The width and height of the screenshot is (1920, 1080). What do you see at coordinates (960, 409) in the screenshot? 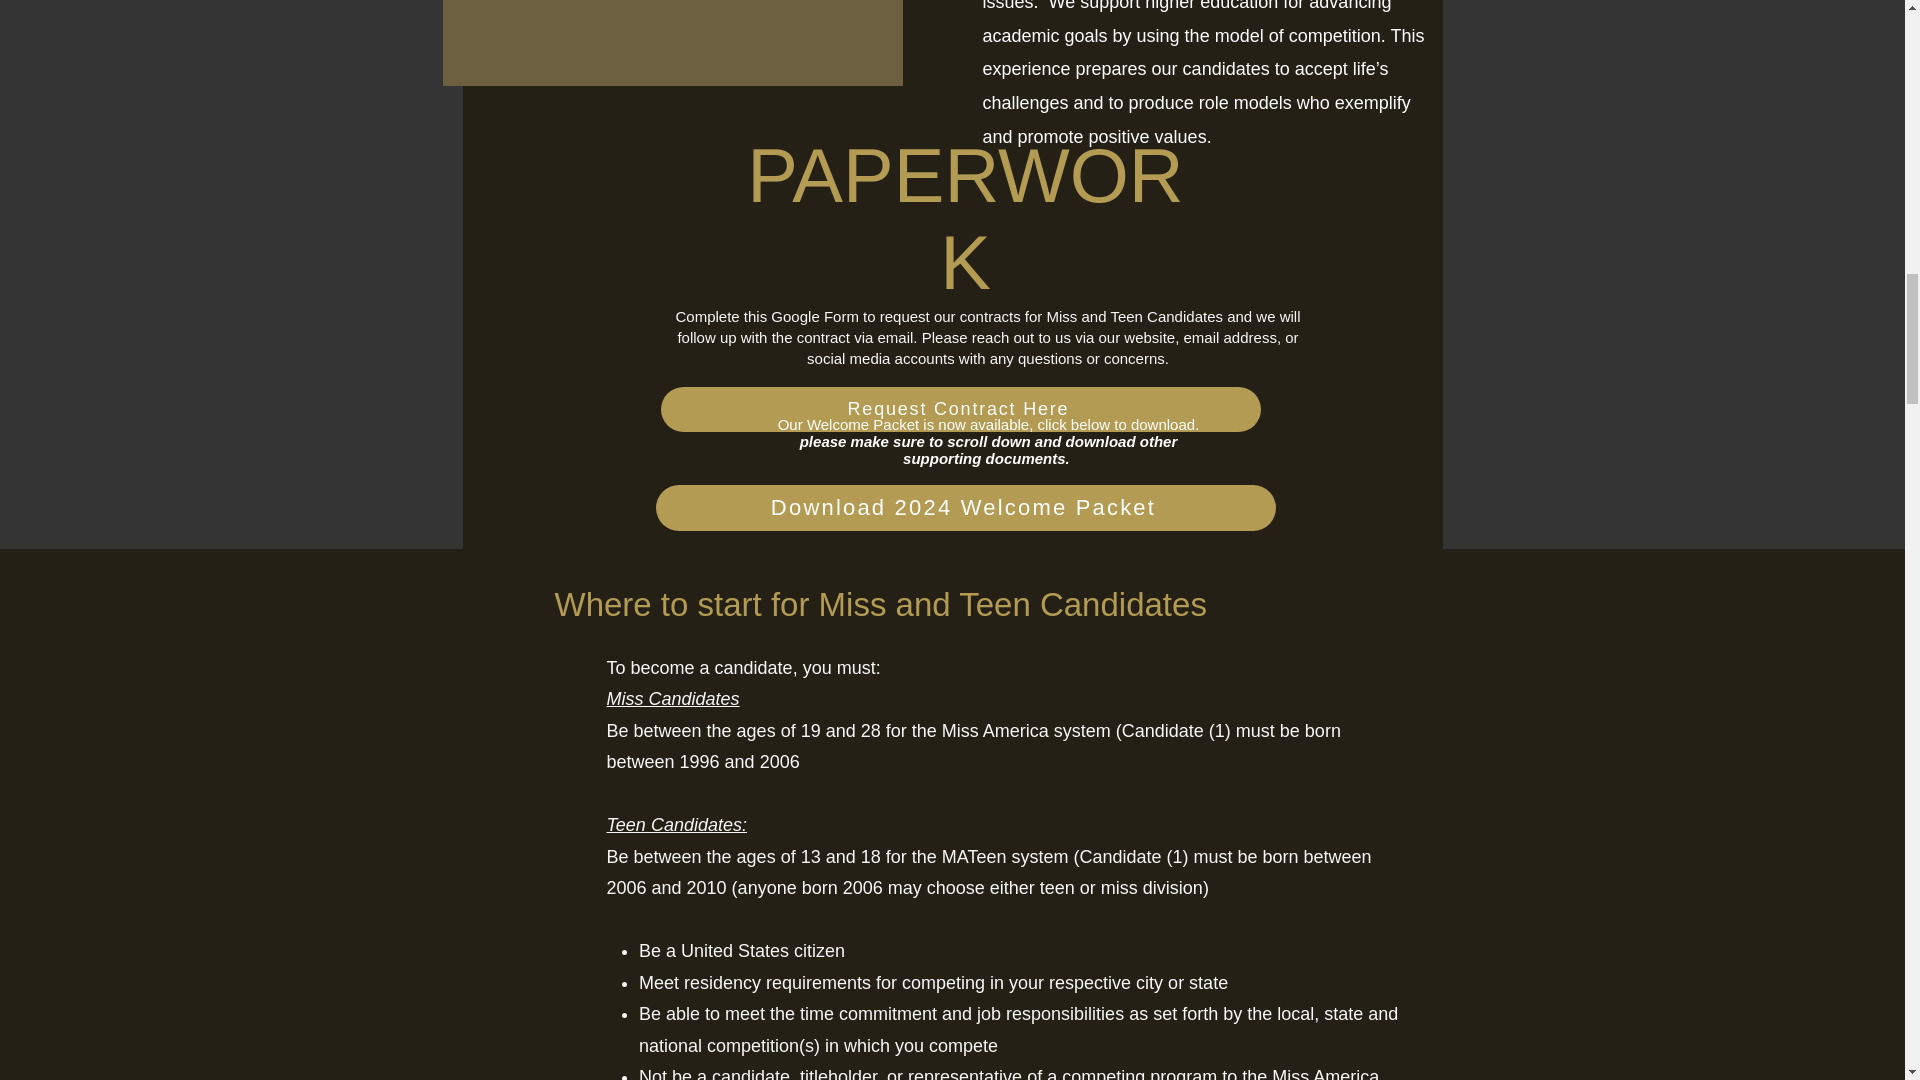
I see `Request Contract Here` at bounding box center [960, 409].